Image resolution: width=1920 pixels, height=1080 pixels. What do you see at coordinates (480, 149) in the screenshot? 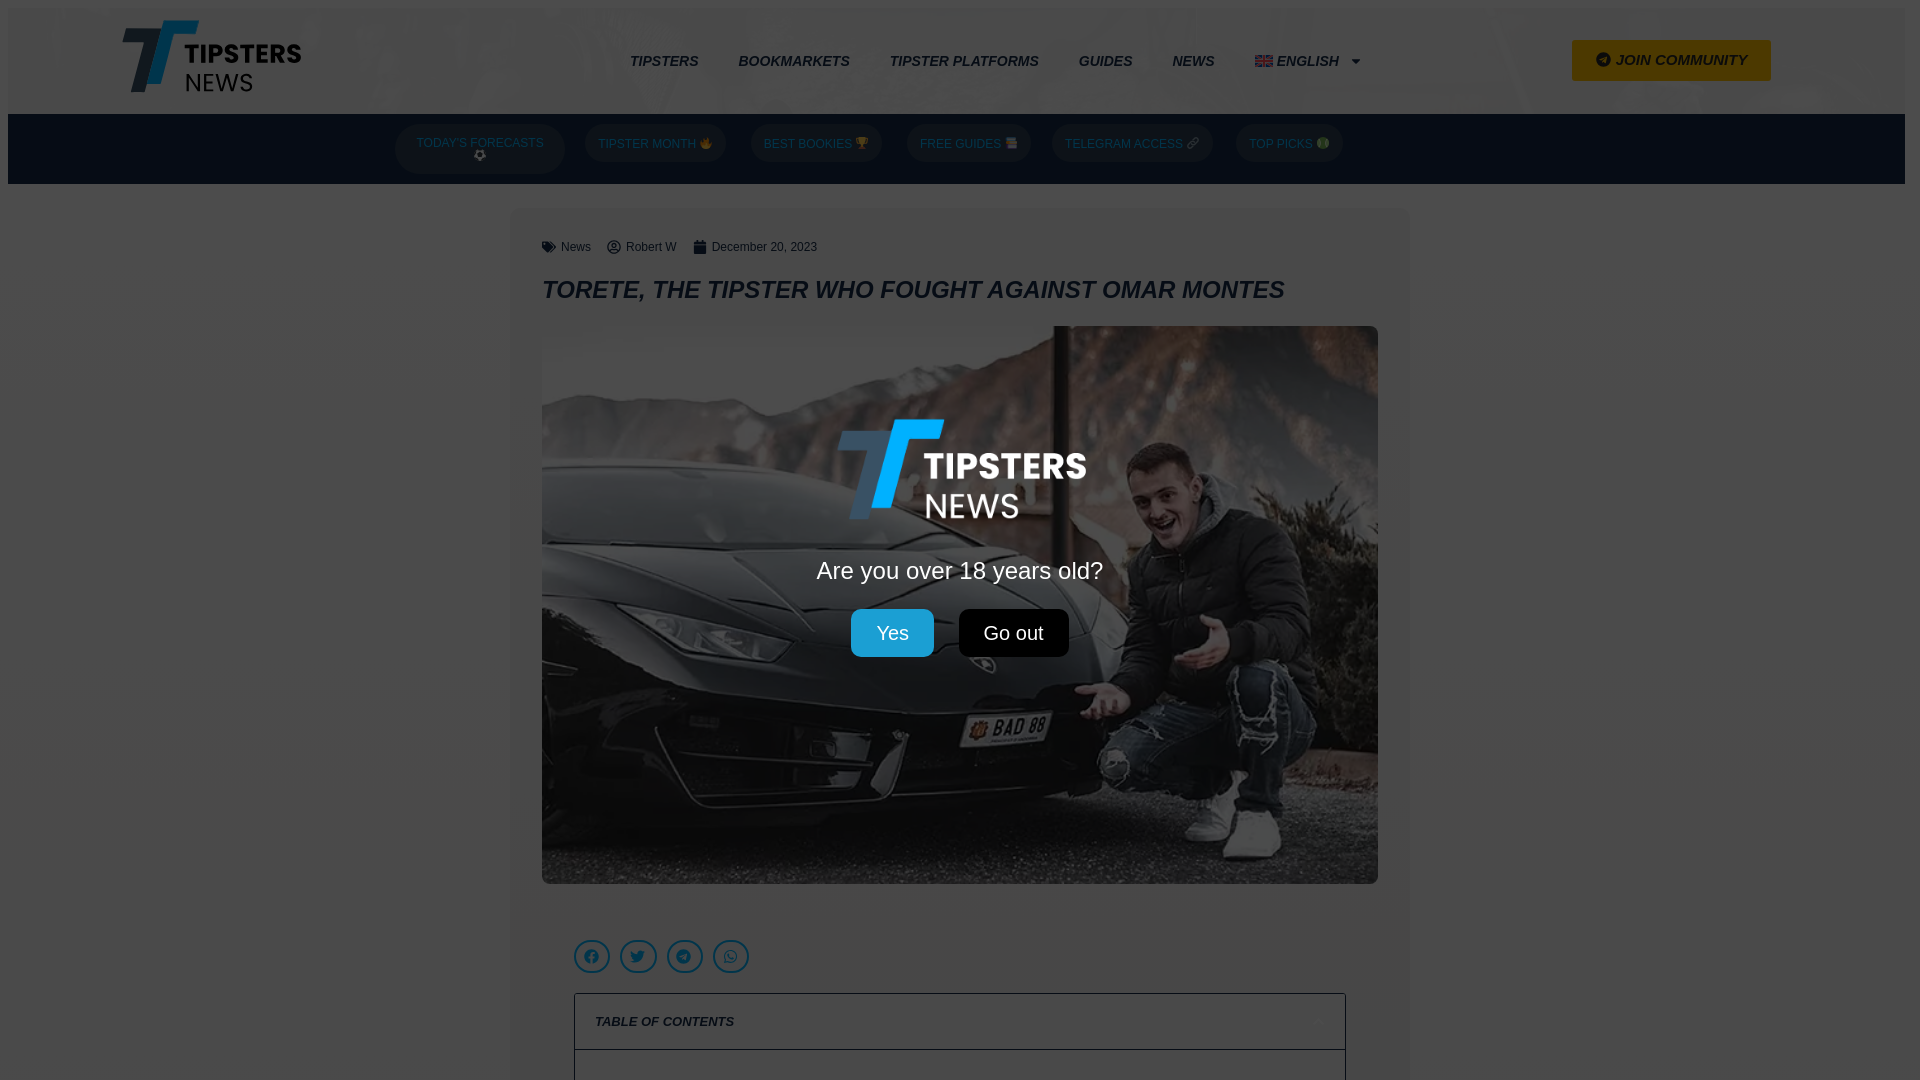
I see `TODAY'S FORECASTS` at bounding box center [480, 149].